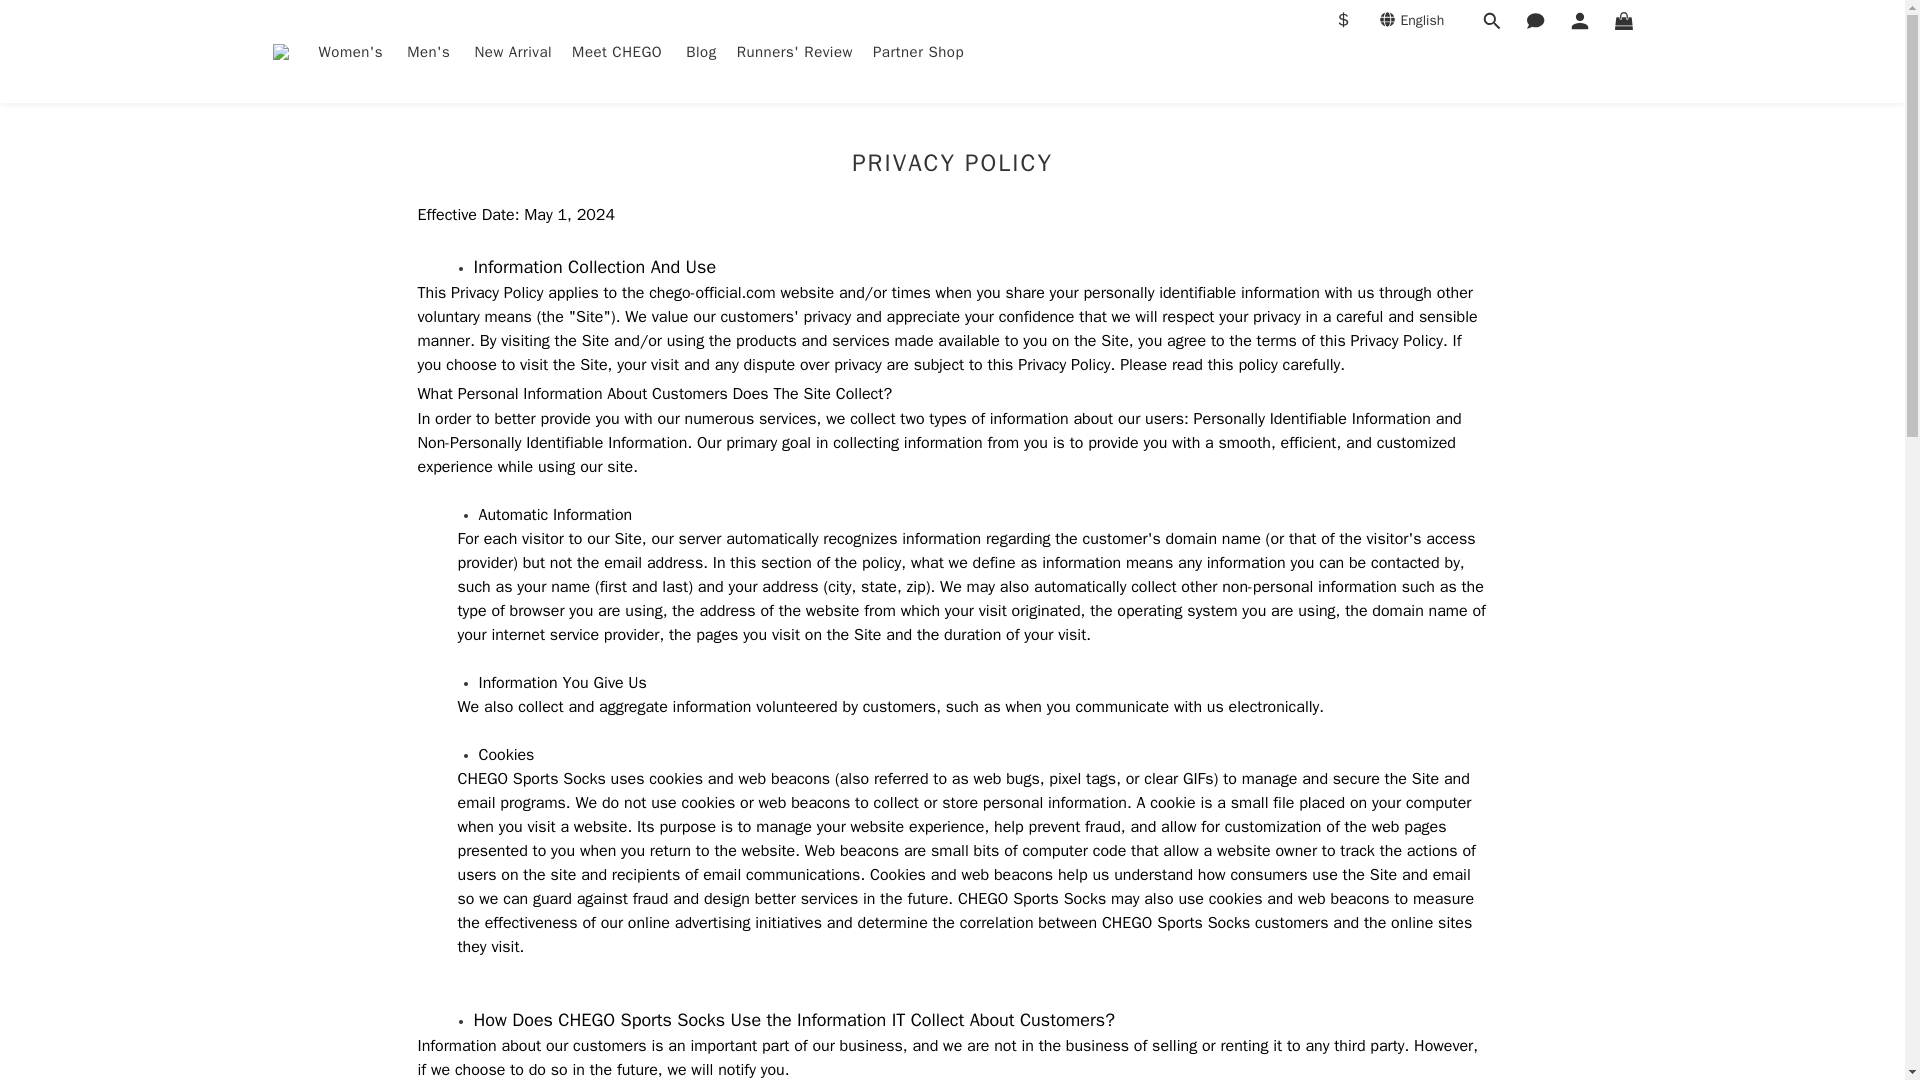 The height and width of the screenshot is (1080, 1920). Describe the element at coordinates (619, 52) in the screenshot. I see `Meet CHEGO` at that location.